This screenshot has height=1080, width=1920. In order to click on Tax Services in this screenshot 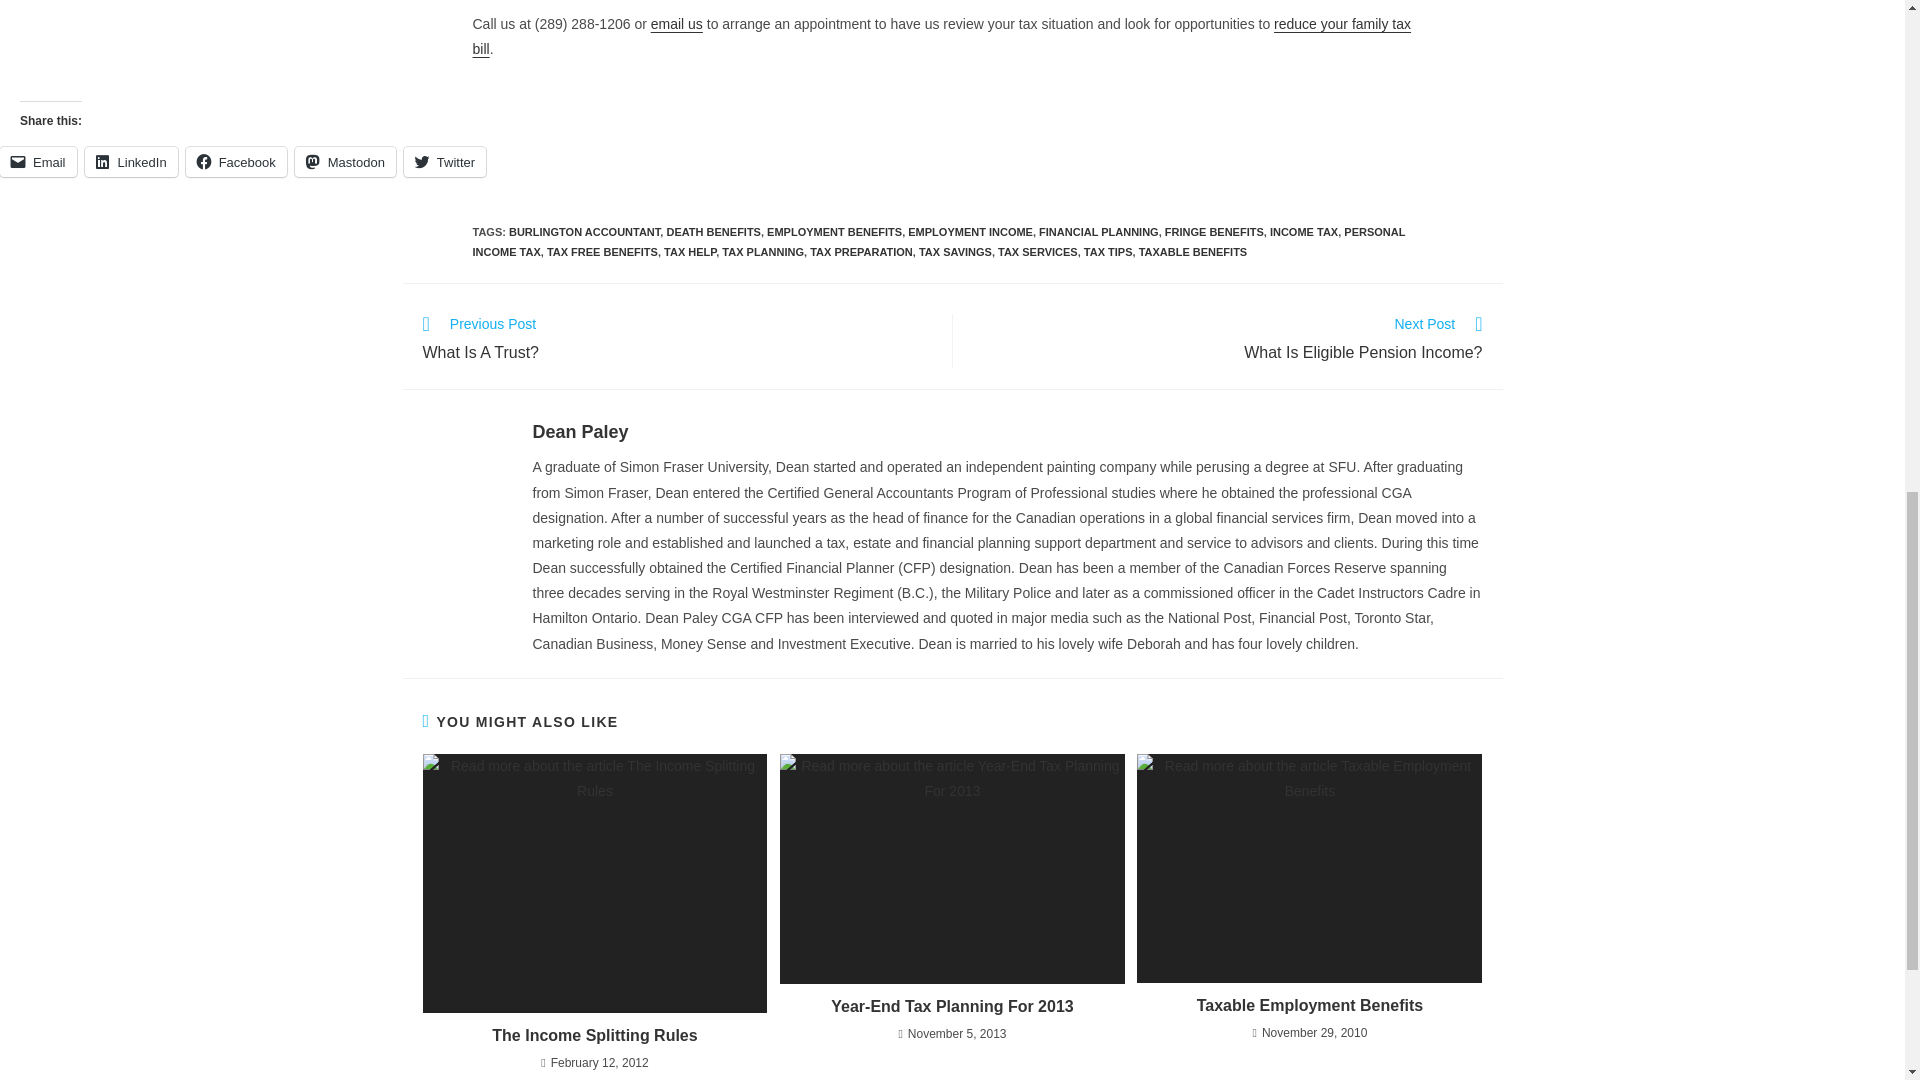, I will do `click(942, 36)`.